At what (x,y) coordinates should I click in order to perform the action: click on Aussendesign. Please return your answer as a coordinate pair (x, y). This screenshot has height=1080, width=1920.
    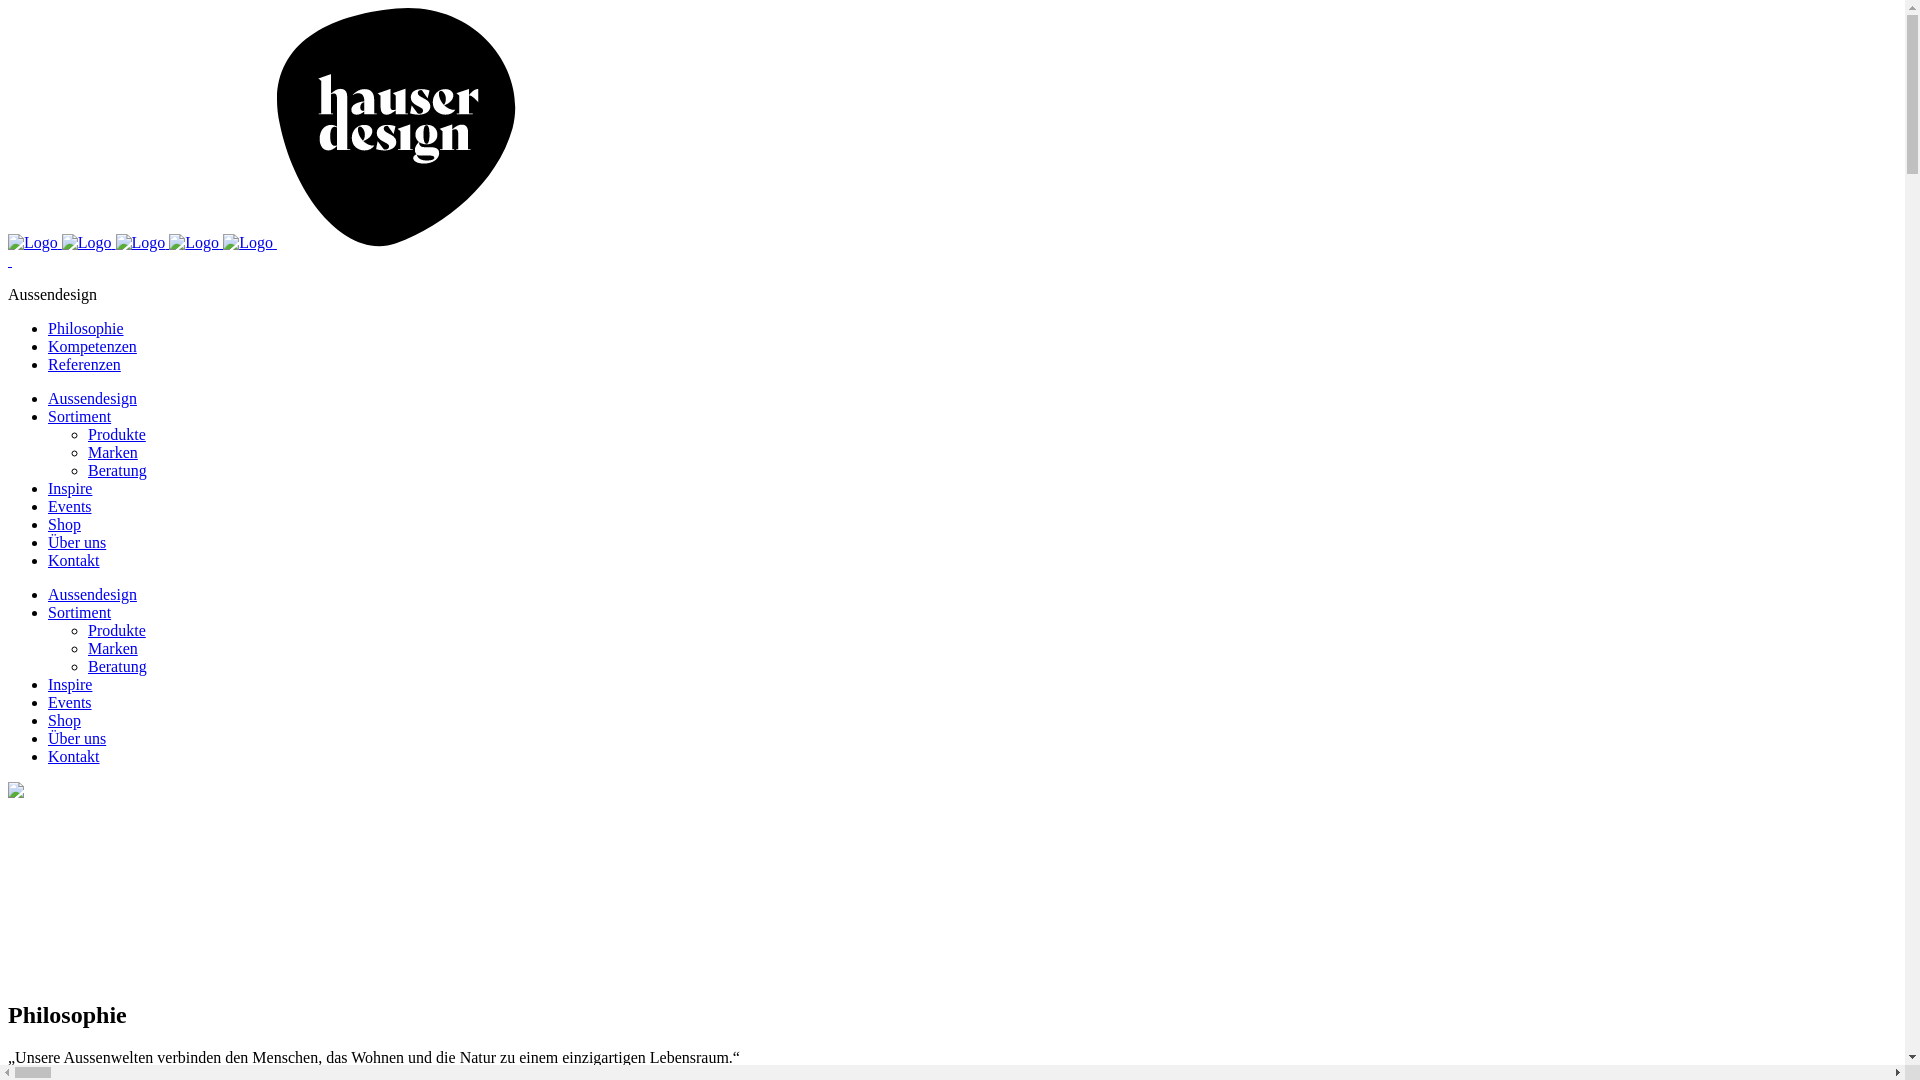
    Looking at the image, I should click on (92, 594).